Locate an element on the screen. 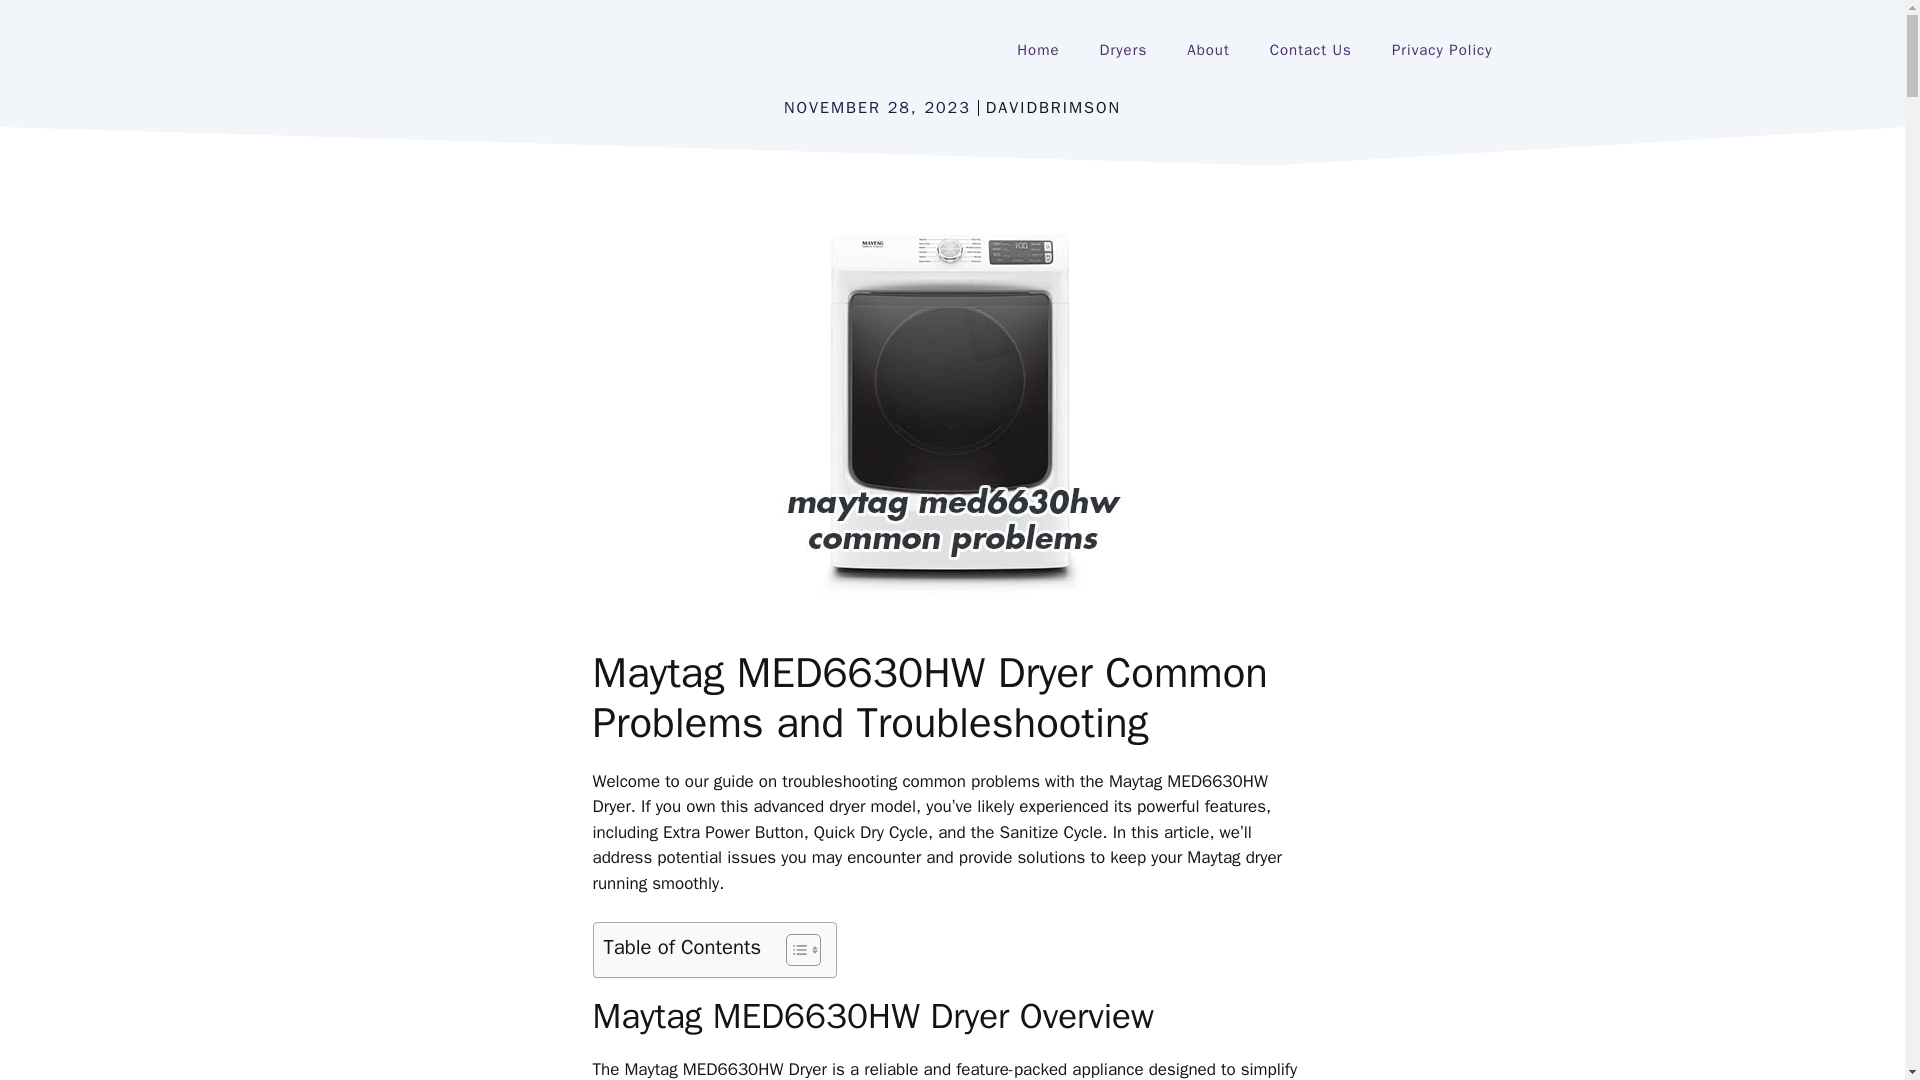 Image resolution: width=1920 pixels, height=1080 pixels. Privacy Policy is located at coordinates (1442, 50).